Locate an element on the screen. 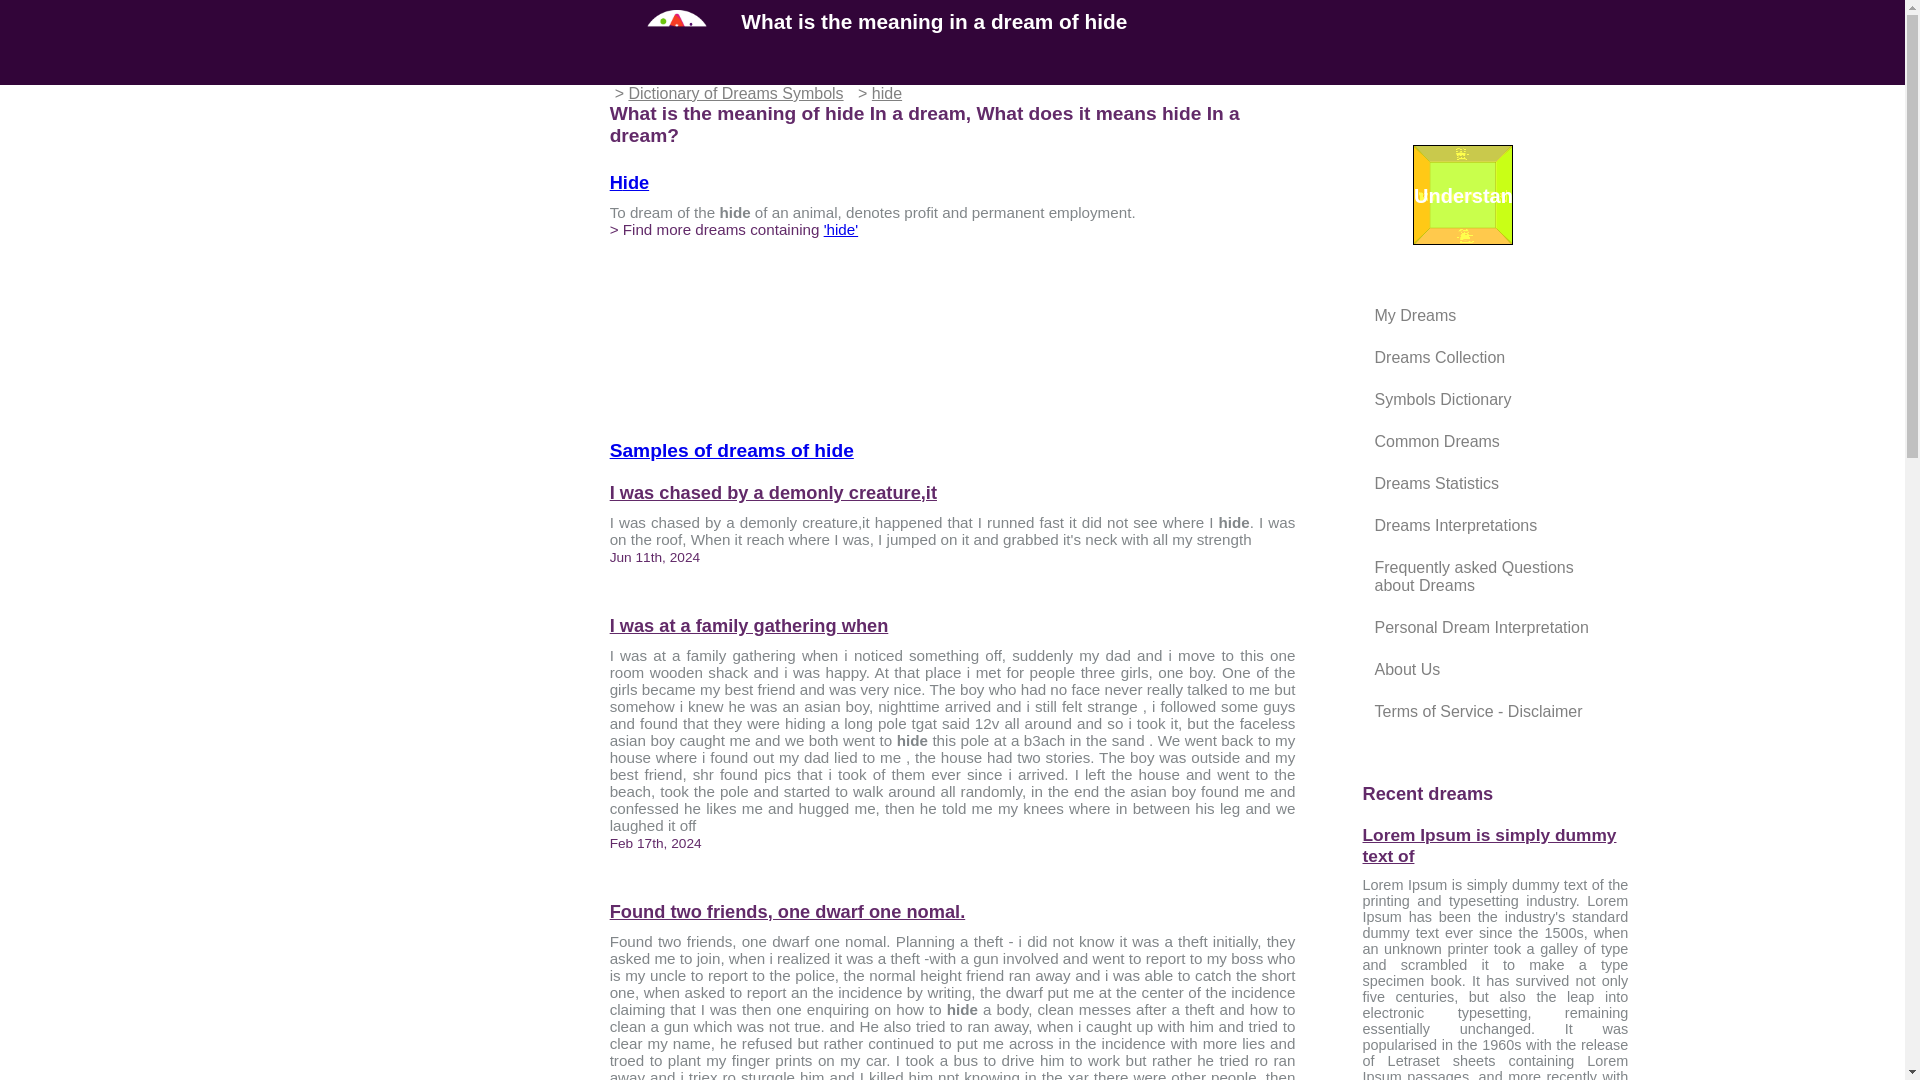  Dreams Statistics is located at coordinates (1436, 484).